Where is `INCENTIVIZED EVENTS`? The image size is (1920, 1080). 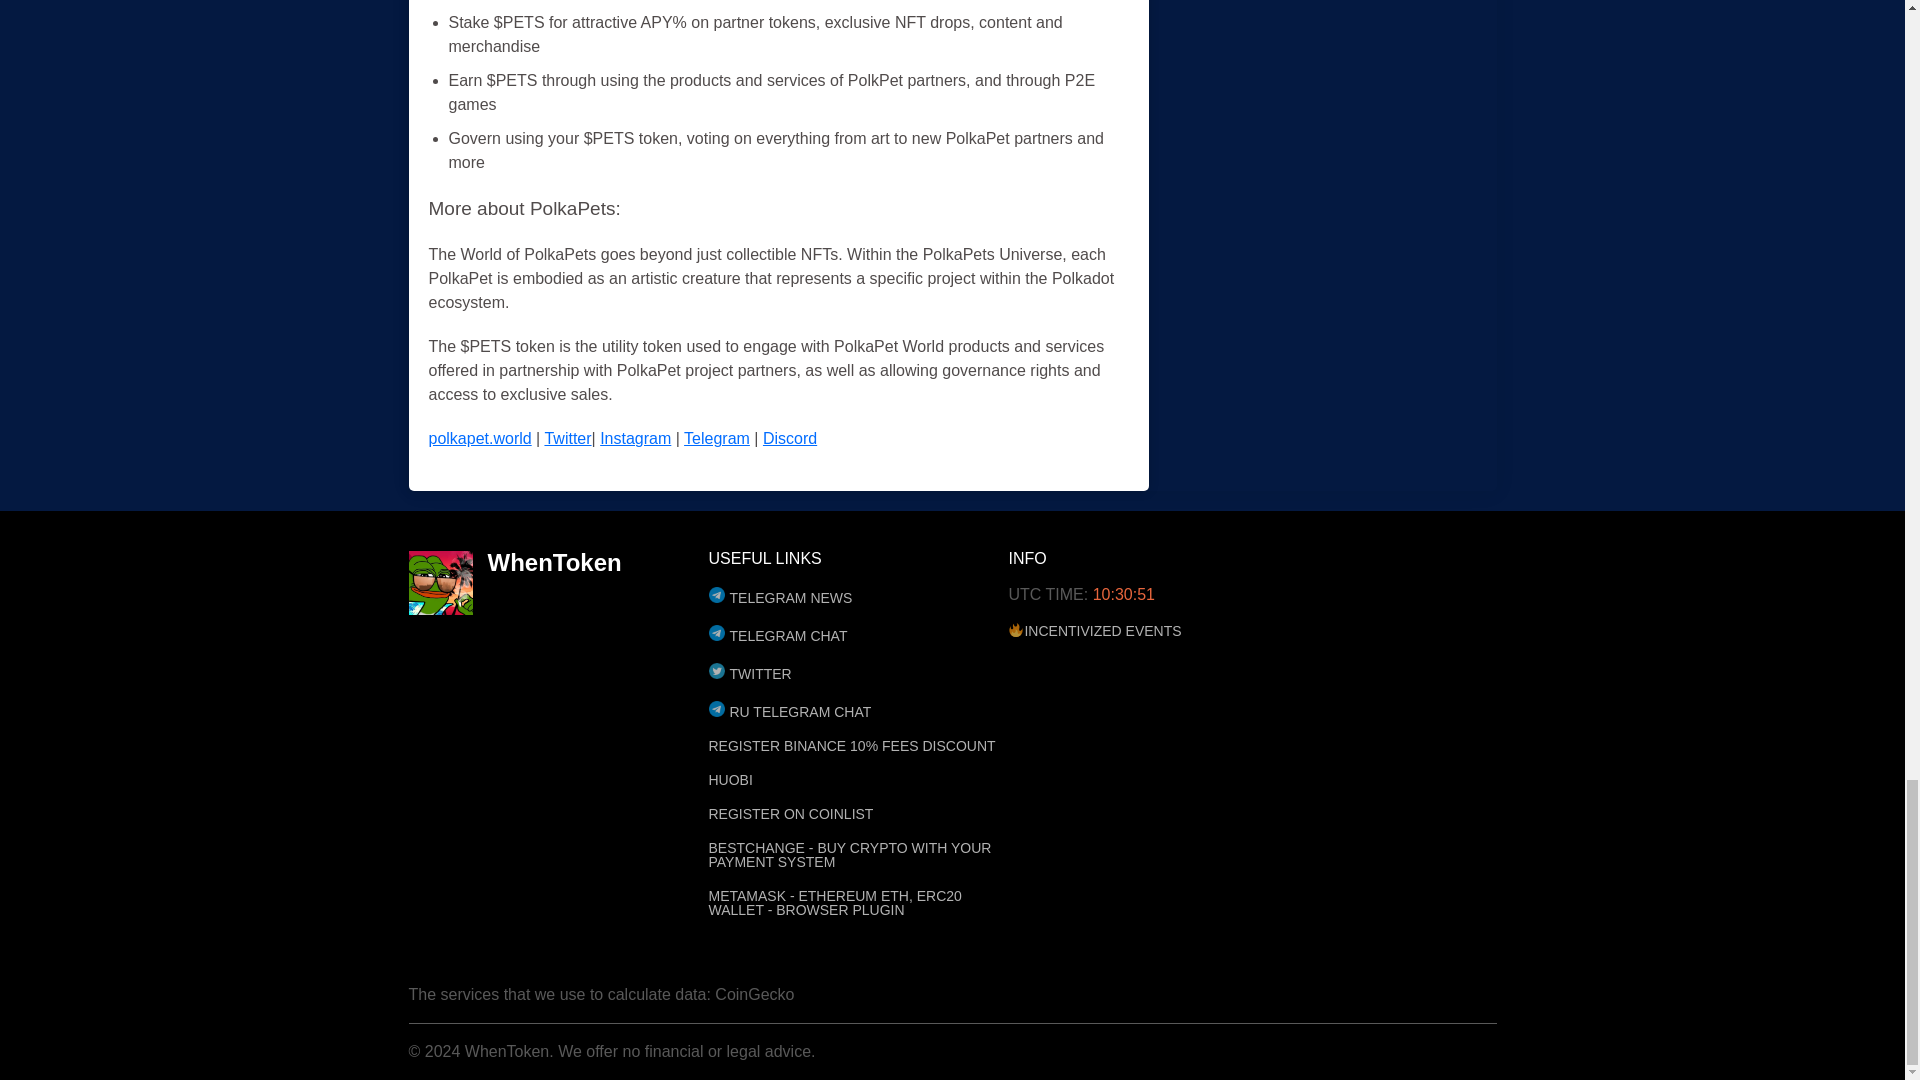 INCENTIVIZED EVENTS is located at coordinates (1158, 630).